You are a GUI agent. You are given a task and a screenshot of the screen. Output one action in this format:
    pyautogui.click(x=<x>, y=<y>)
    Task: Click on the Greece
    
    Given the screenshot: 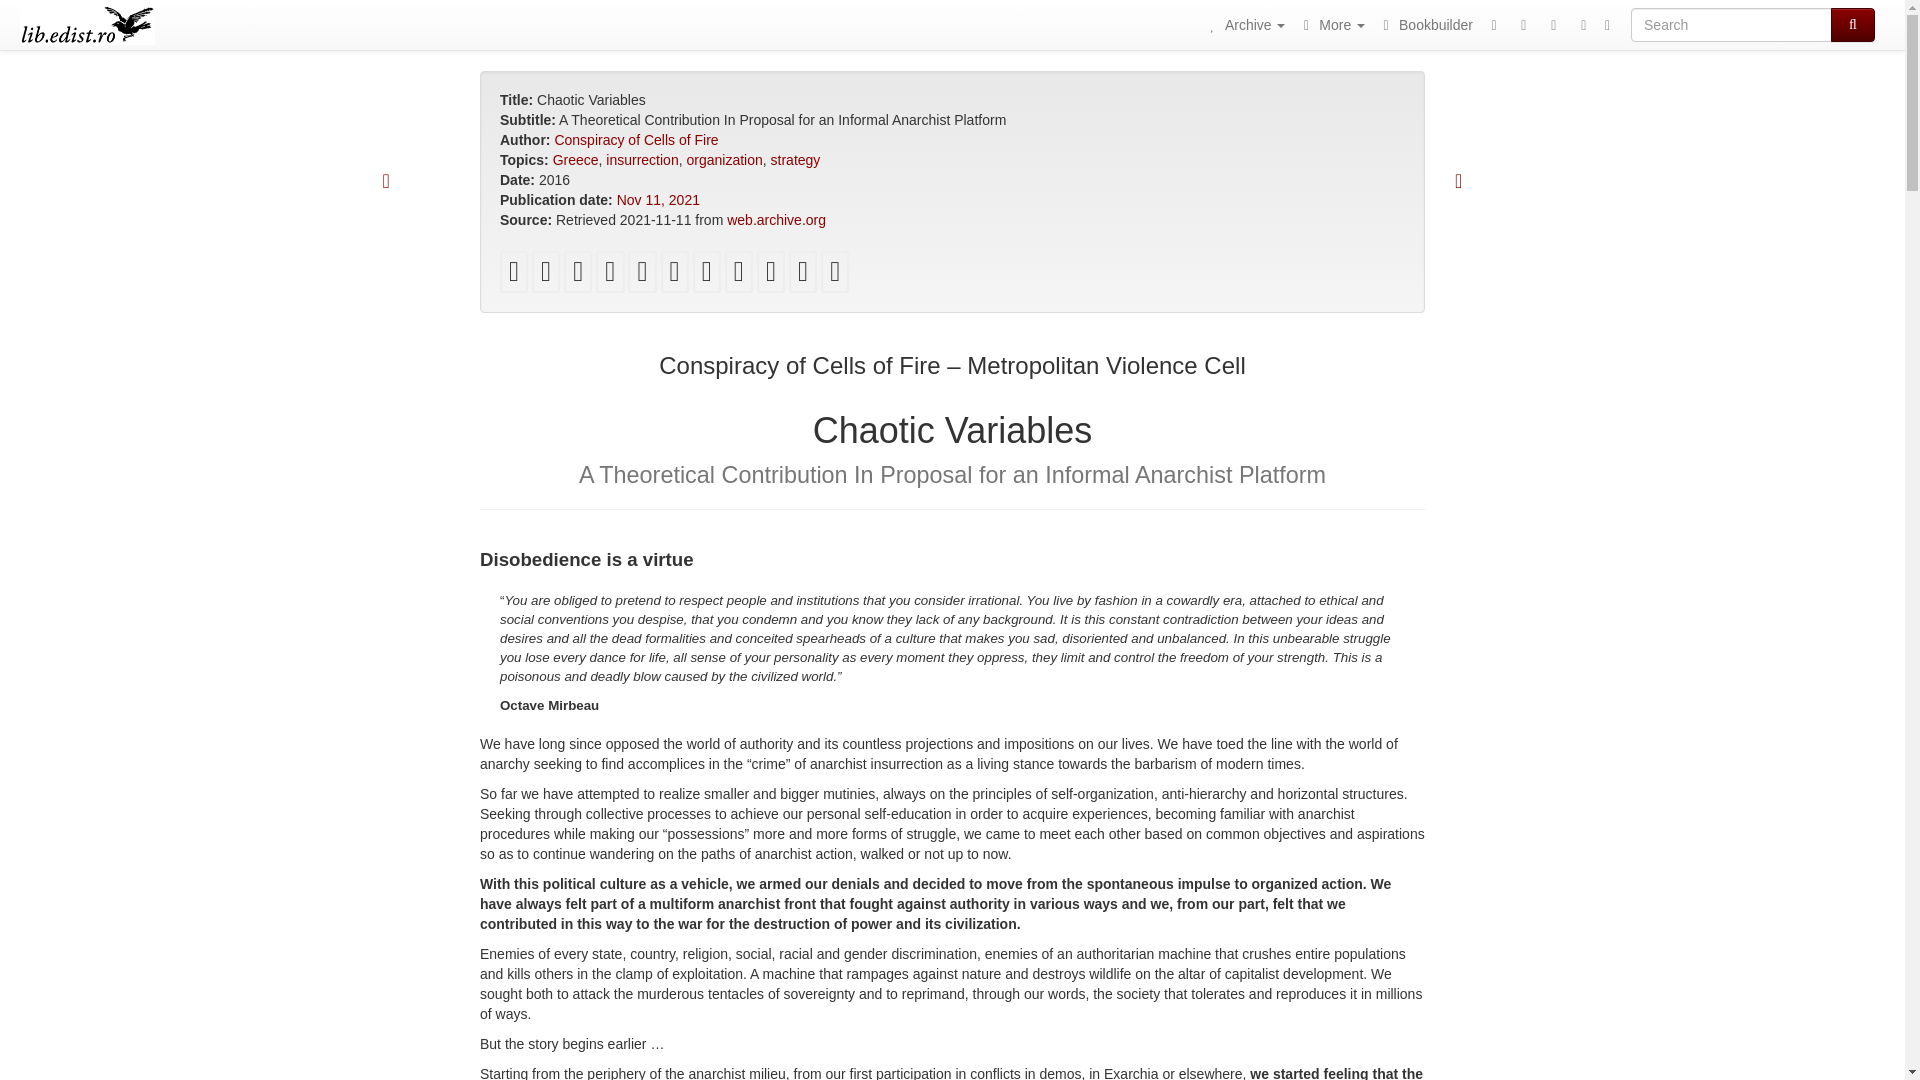 What is the action you would take?
    pyautogui.click(x=576, y=160)
    